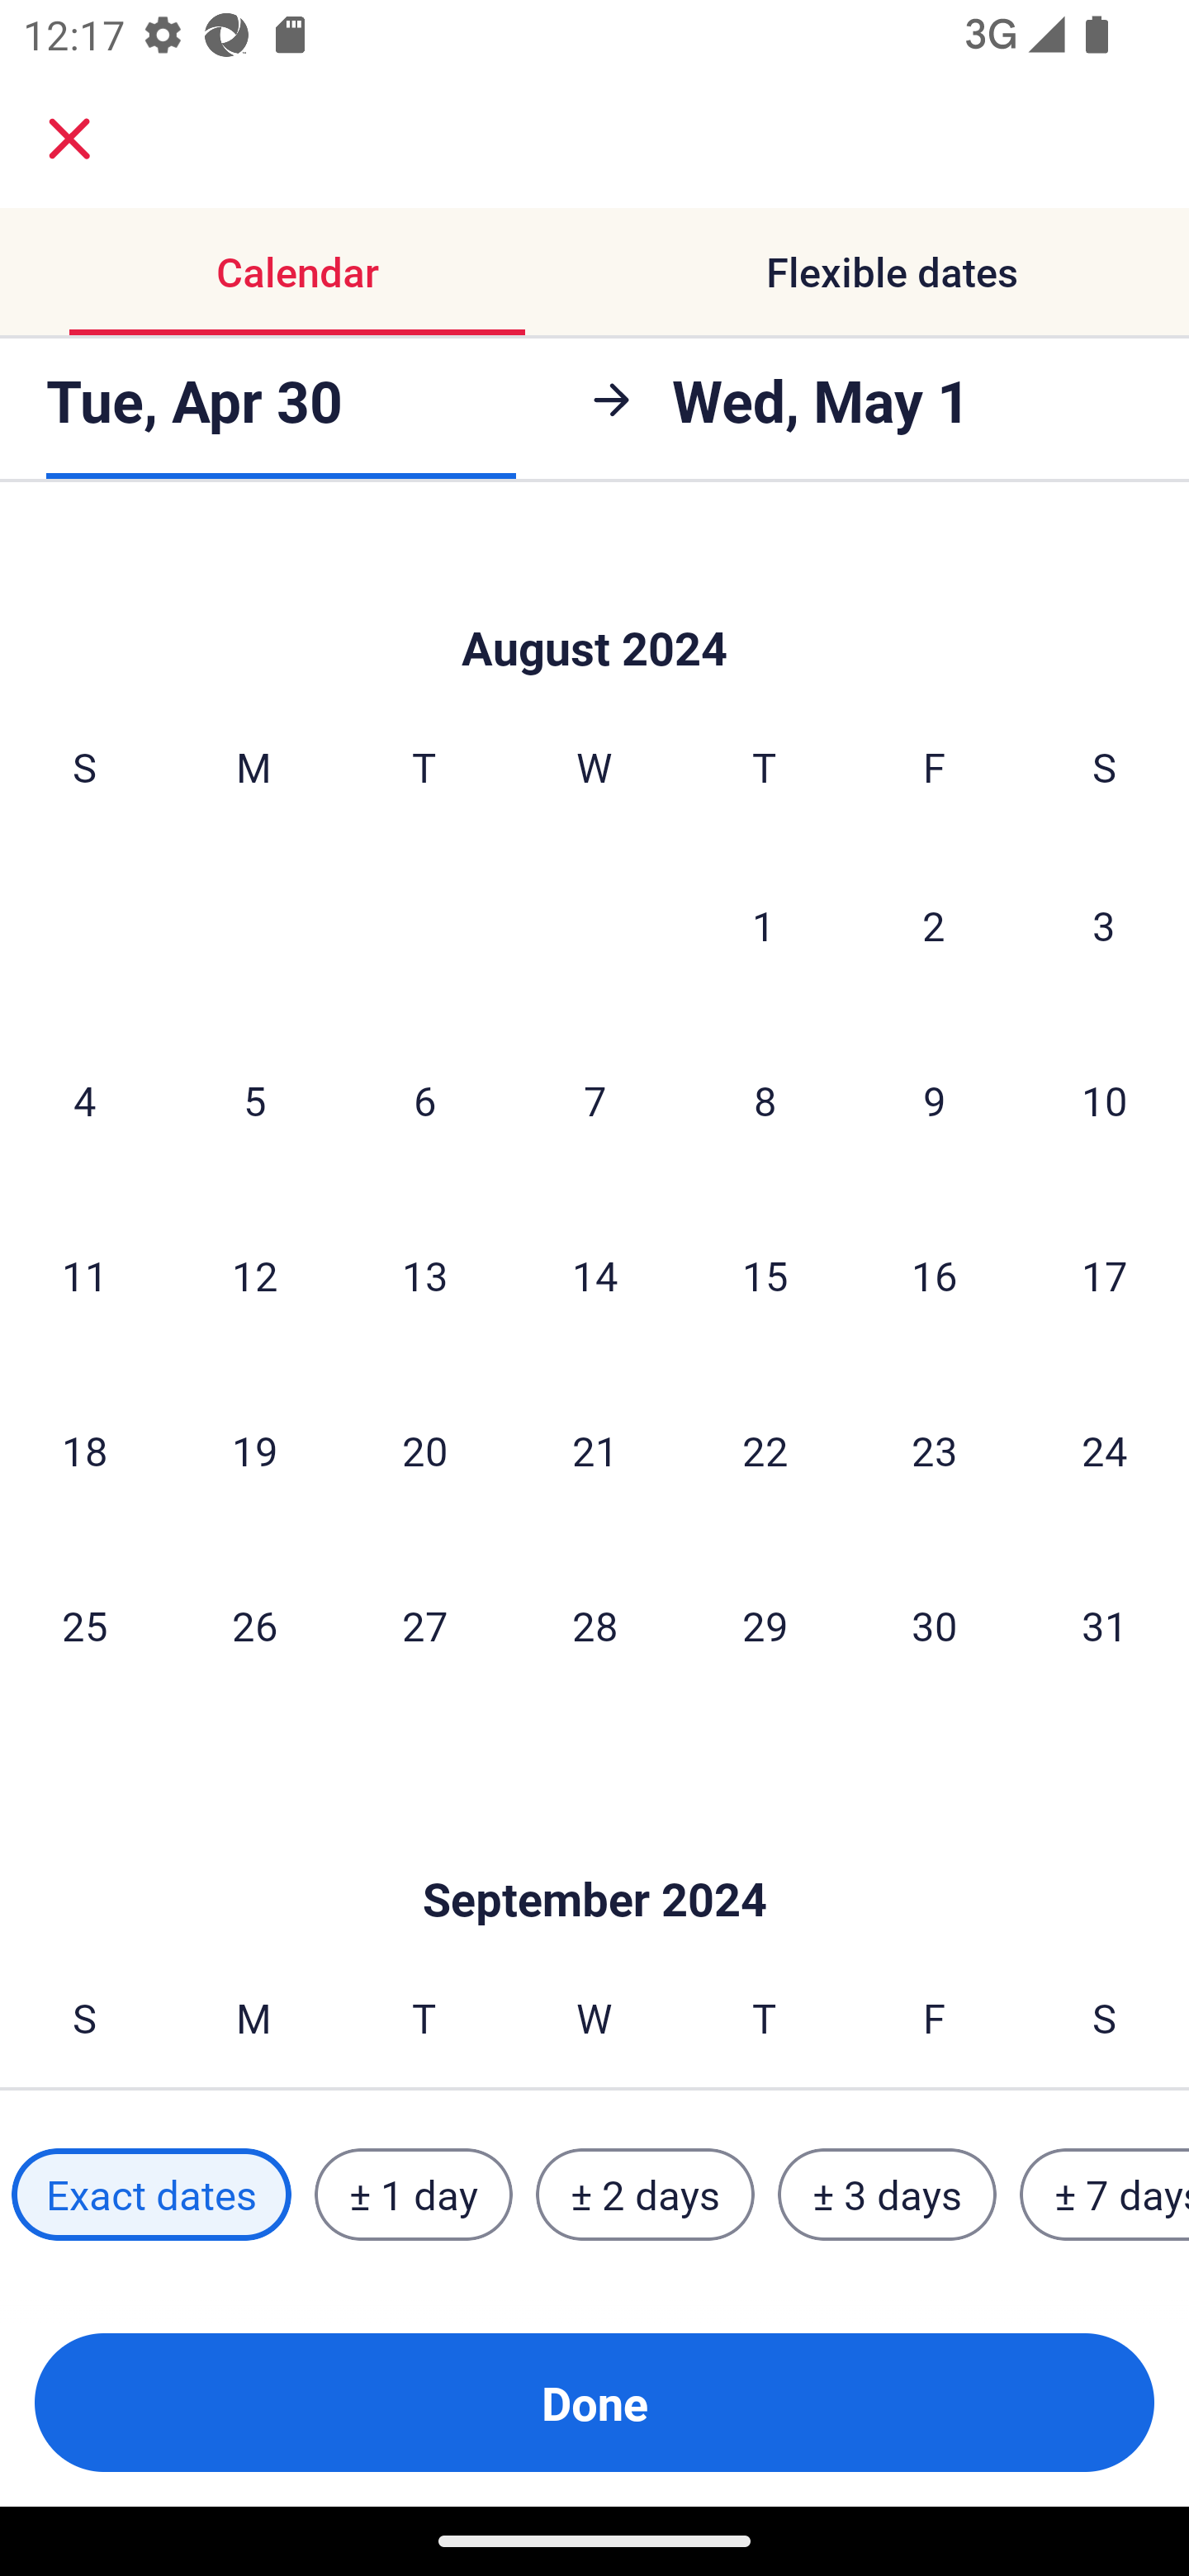 The width and height of the screenshot is (1189, 2576). Describe the element at coordinates (765, 1625) in the screenshot. I see `29 Thursday, August 29, 2024` at that location.